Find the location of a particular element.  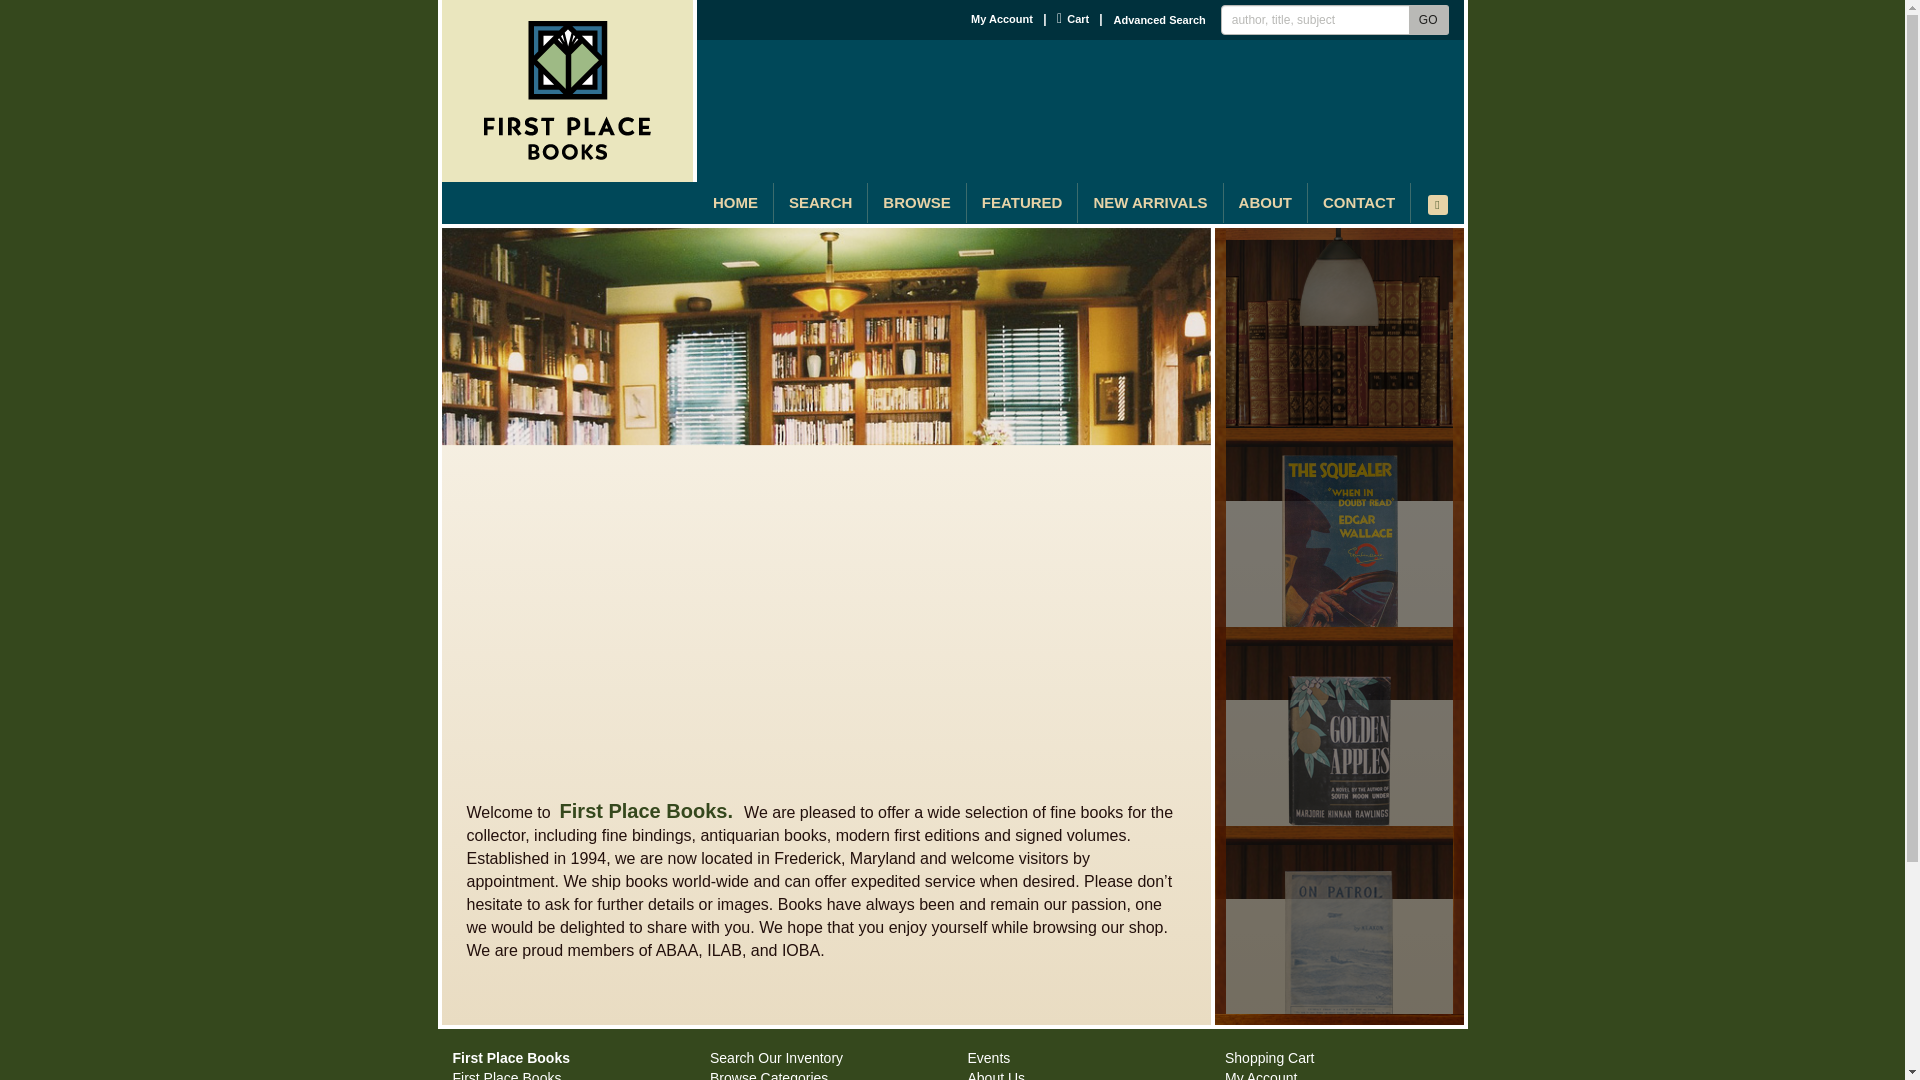

ABOUT is located at coordinates (1266, 202).